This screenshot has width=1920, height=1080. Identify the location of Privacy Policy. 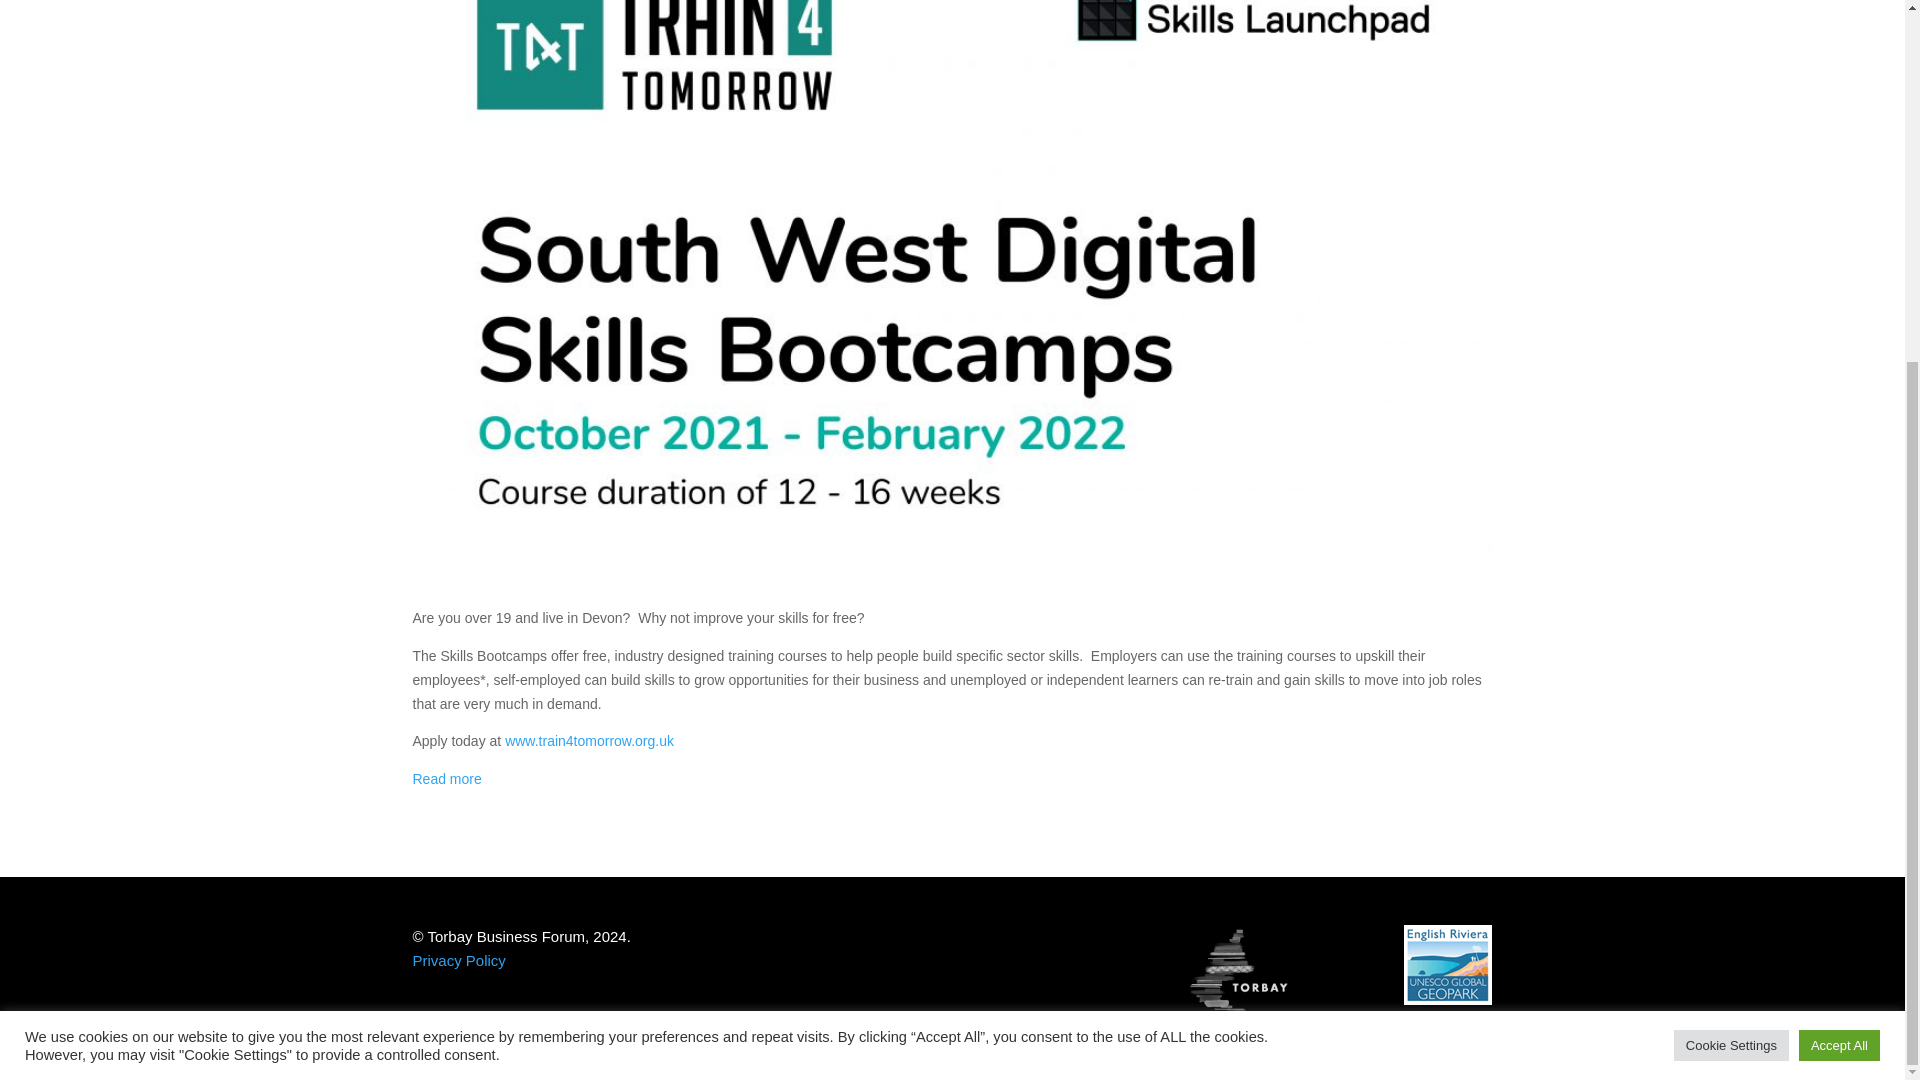
(458, 960).